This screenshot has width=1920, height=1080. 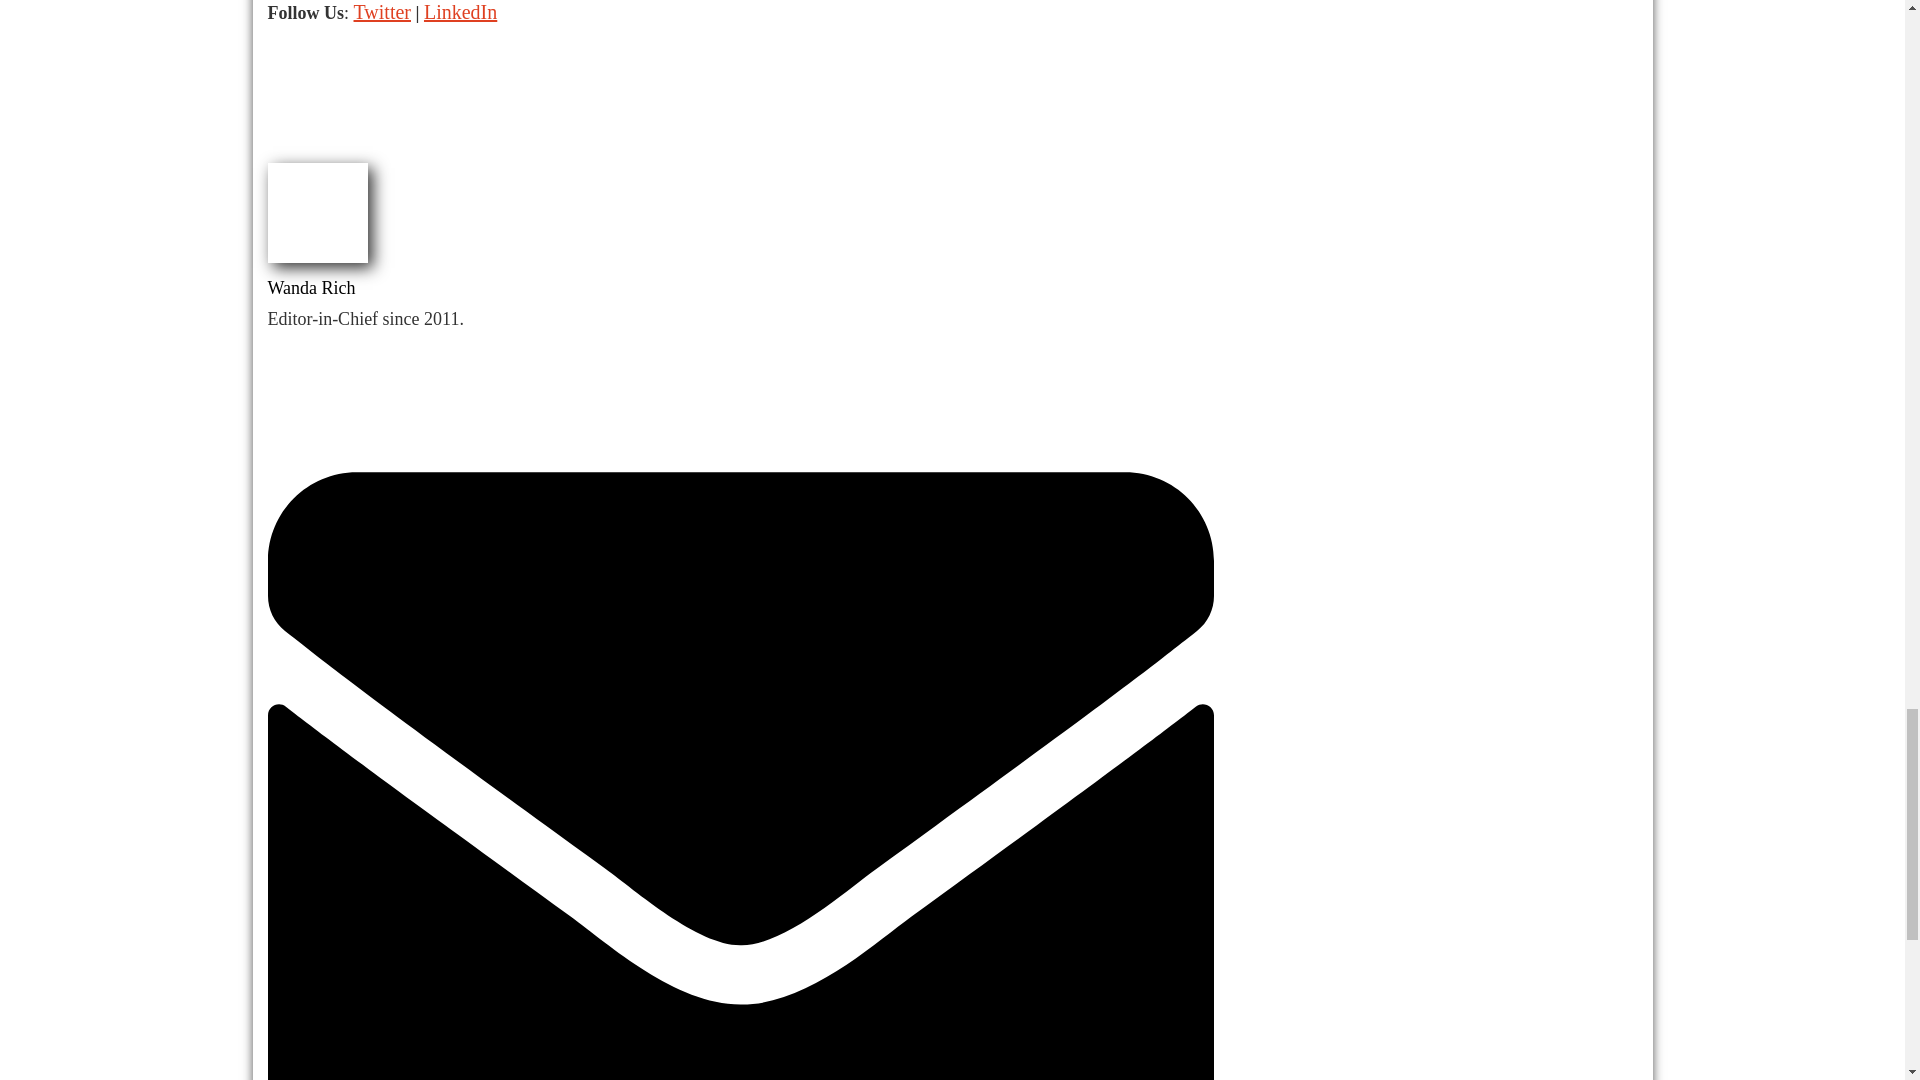 What do you see at coordinates (312, 288) in the screenshot?
I see `Wanda Rich` at bounding box center [312, 288].